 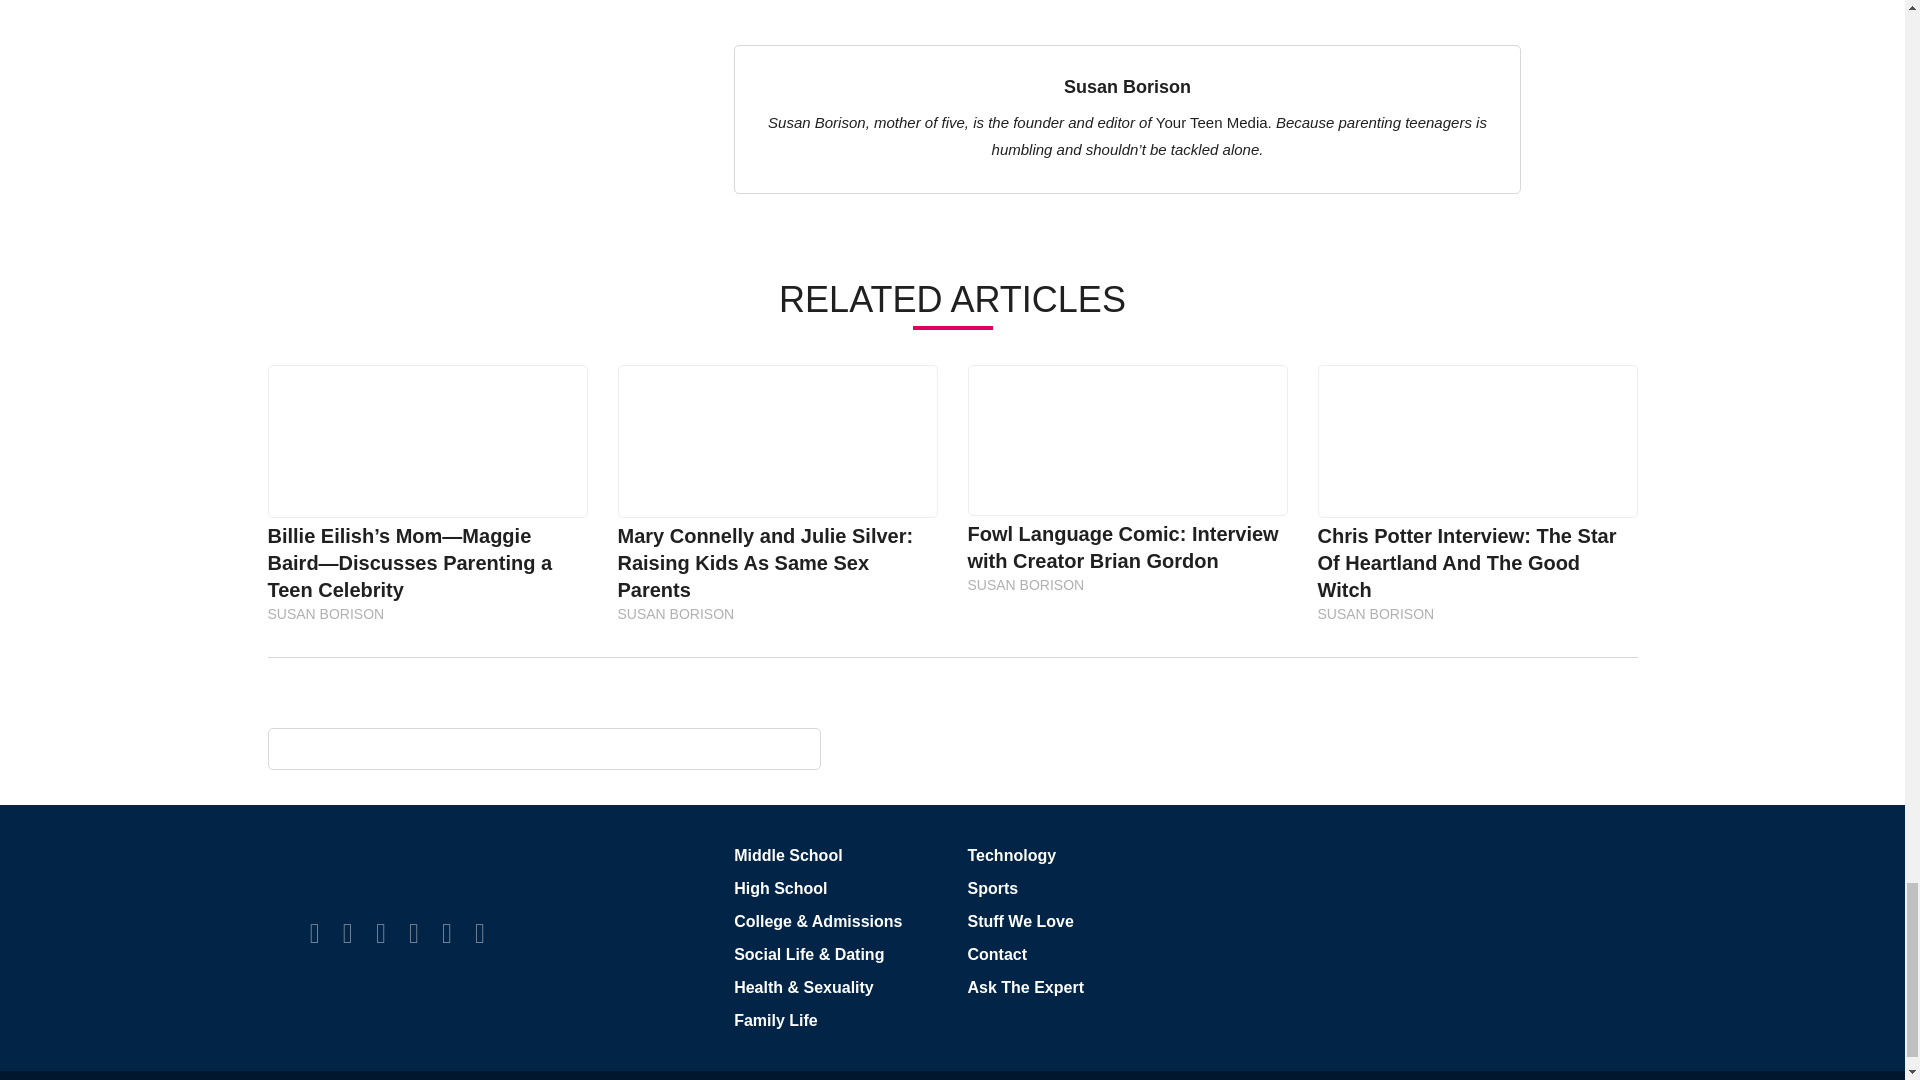 I want to click on Fowl Language Comic: Interview with Creator Brian Gordon, so click(x=1126, y=440).